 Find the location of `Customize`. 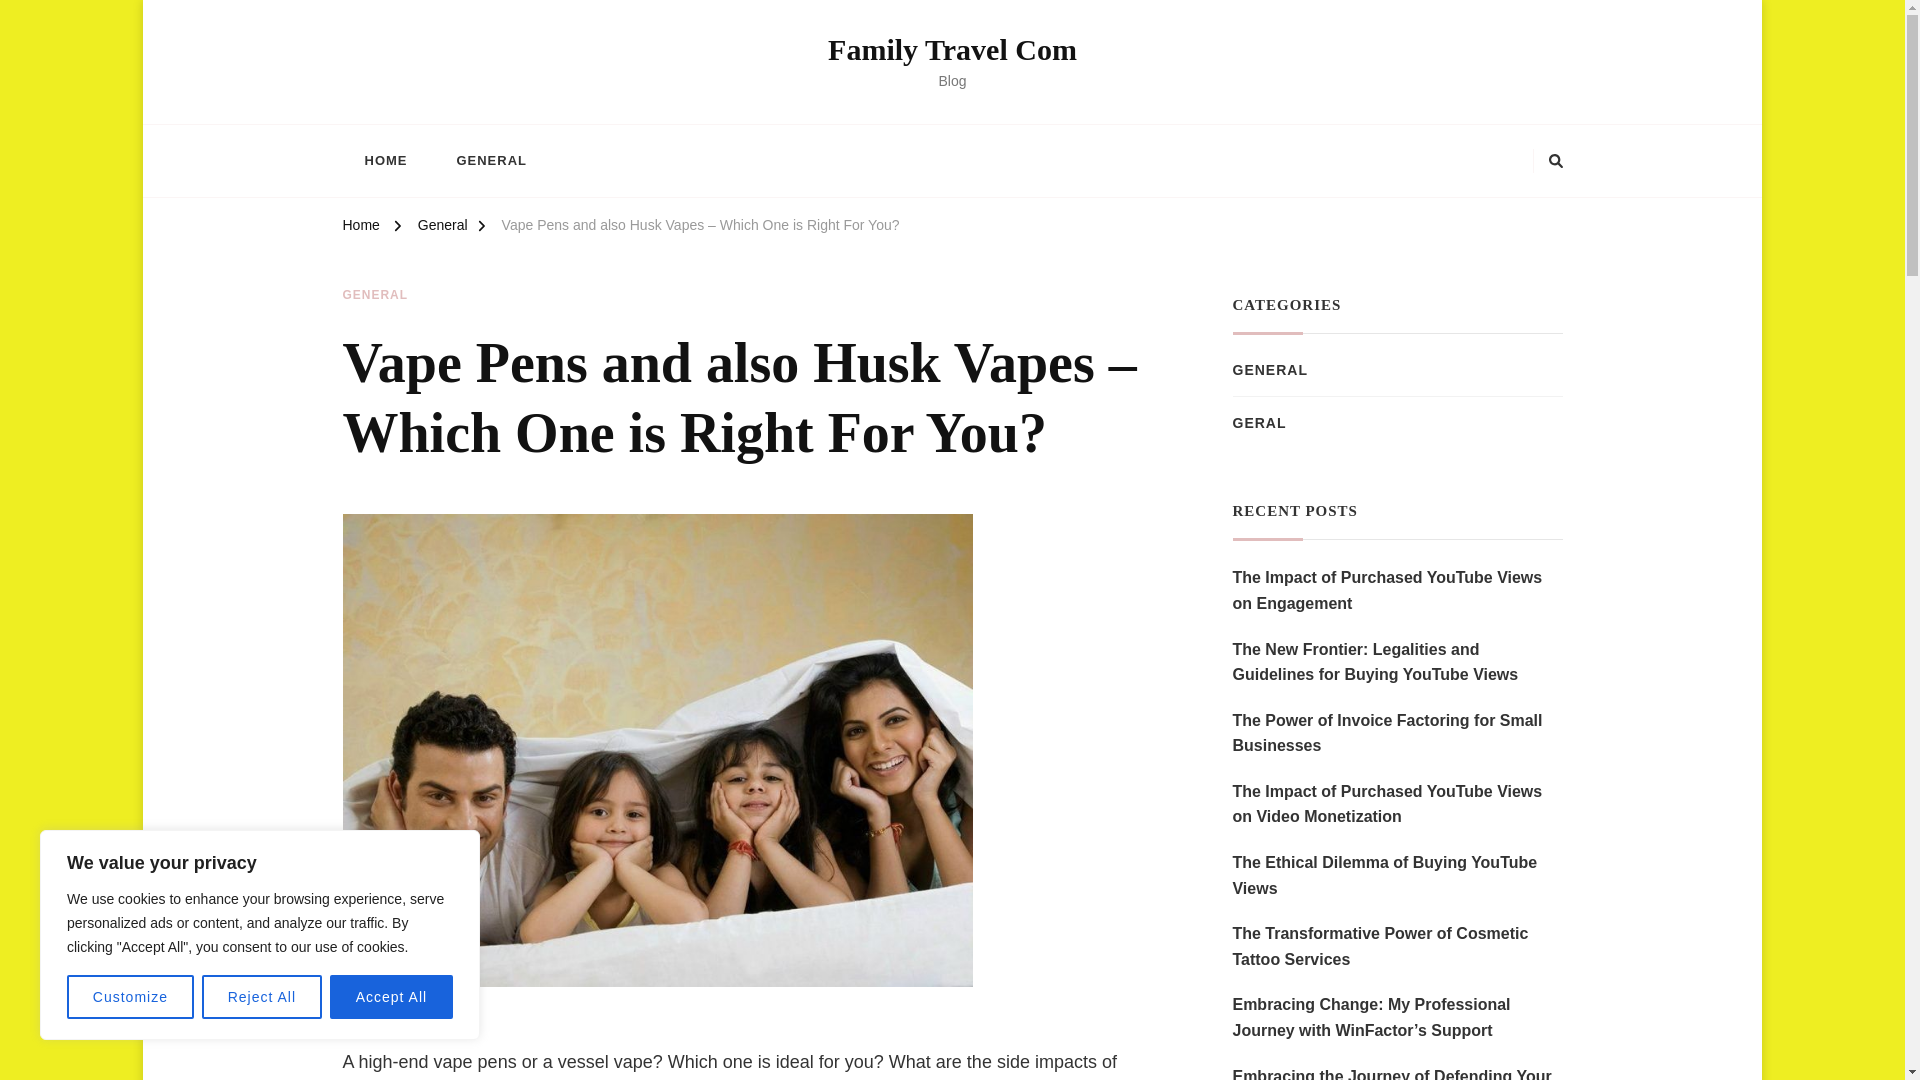

Customize is located at coordinates (130, 997).